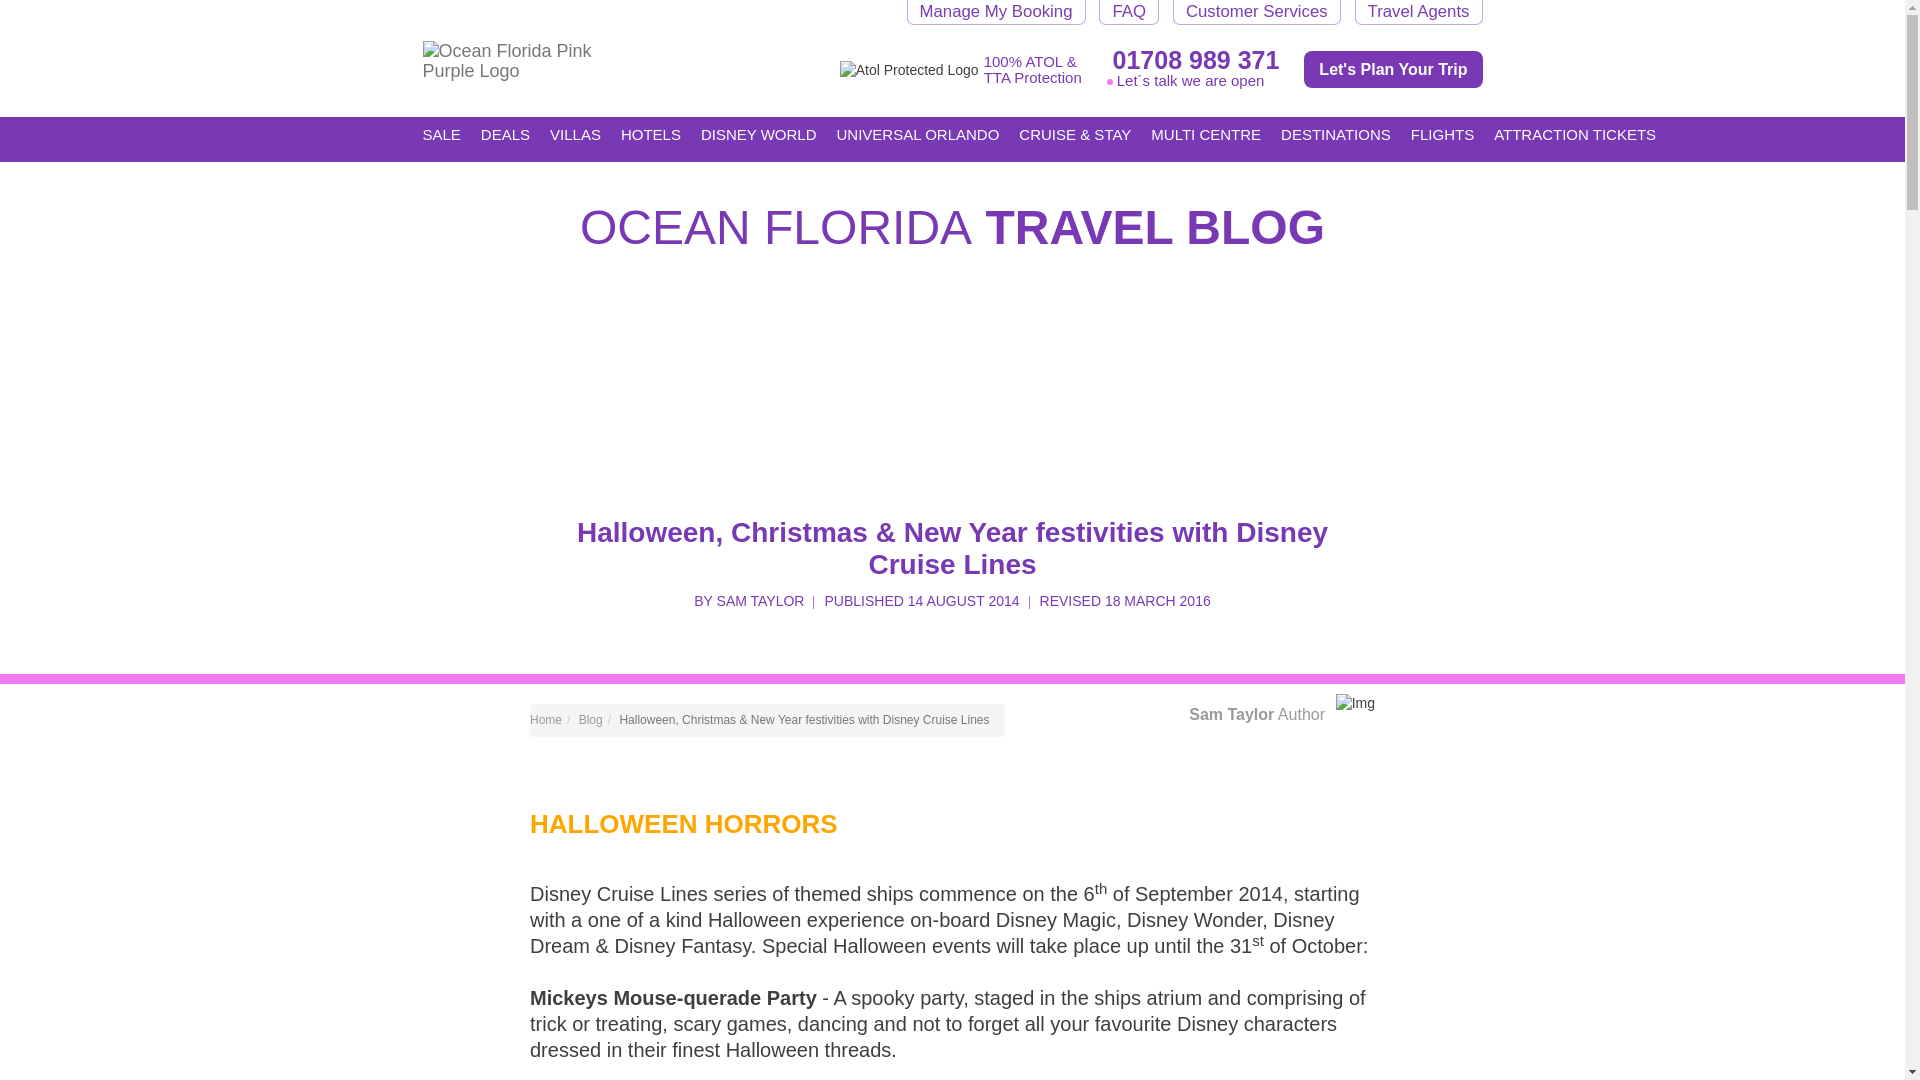 The height and width of the screenshot is (1080, 1920). What do you see at coordinates (1392, 68) in the screenshot?
I see `Let's Plan Your Trip` at bounding box center [1392, 68].